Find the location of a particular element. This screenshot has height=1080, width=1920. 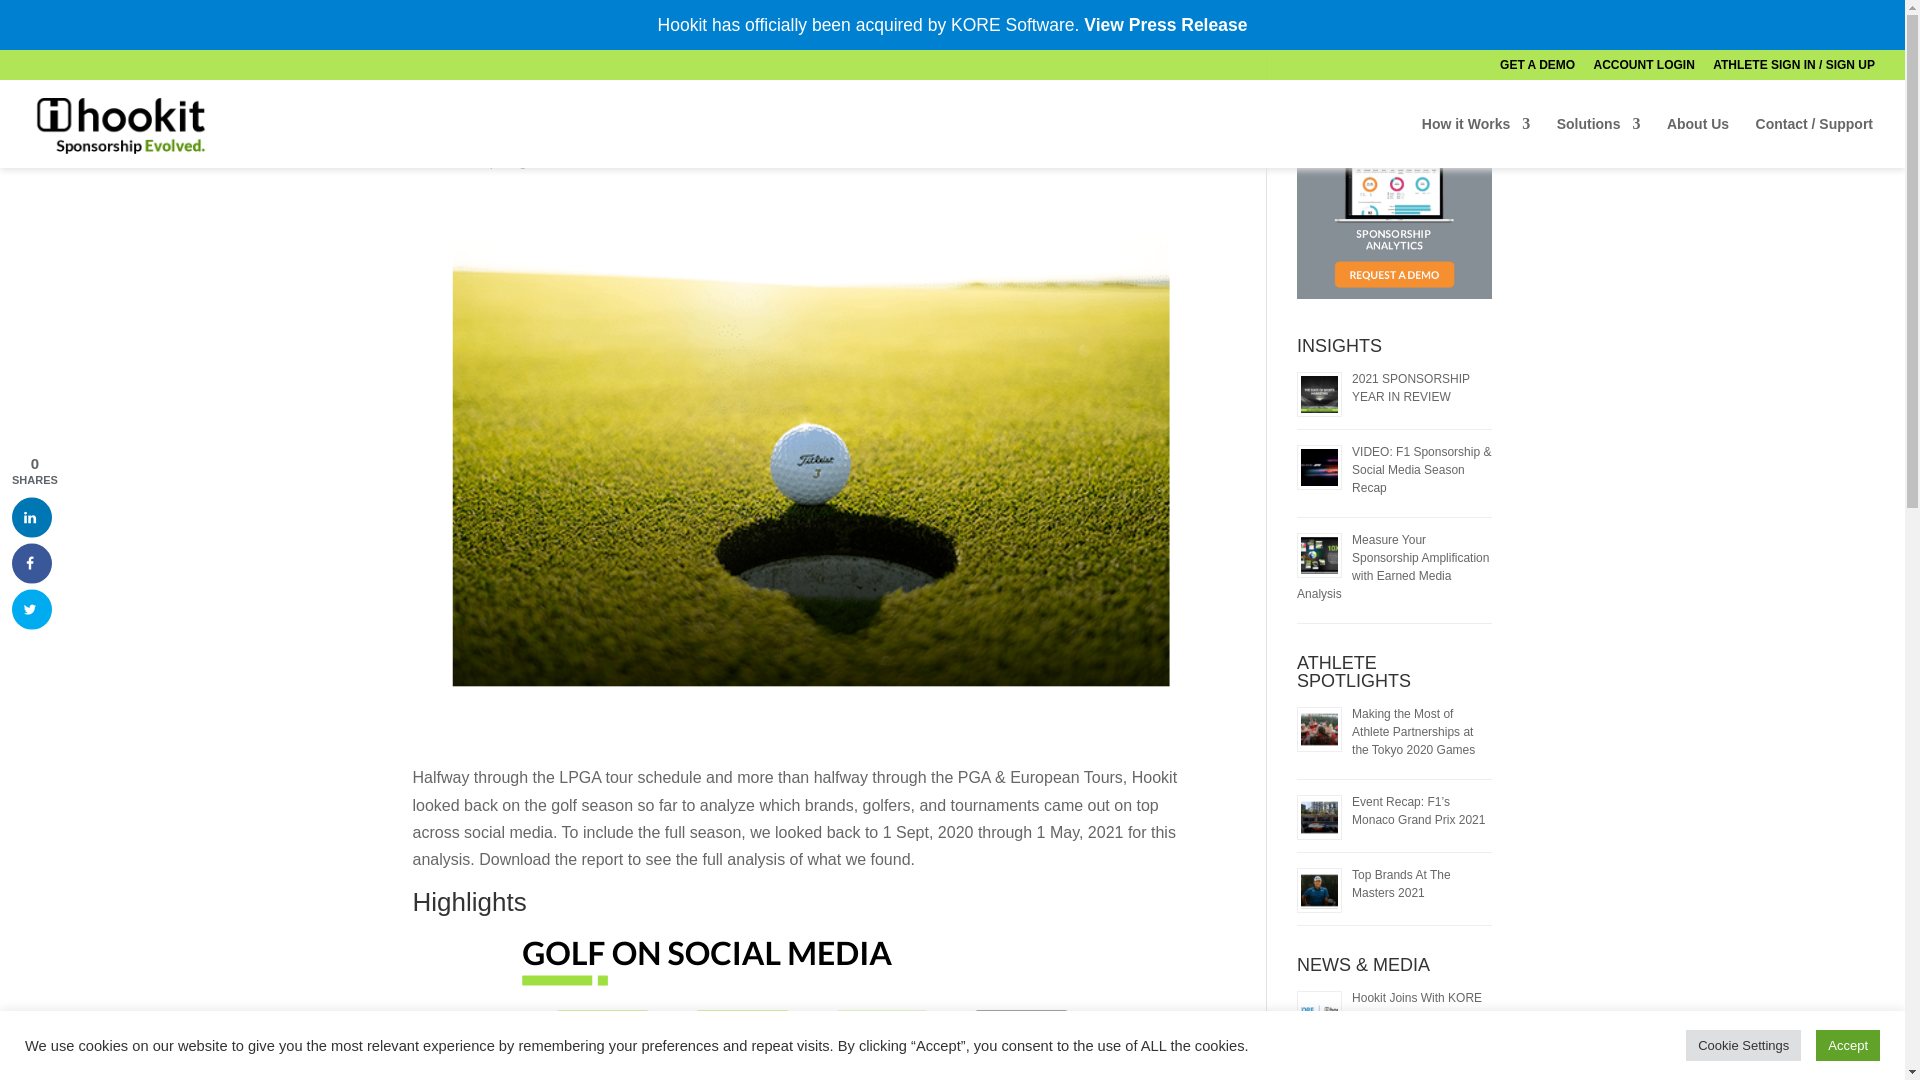

Share on LinkedIn is located at coordinates (31, 516).